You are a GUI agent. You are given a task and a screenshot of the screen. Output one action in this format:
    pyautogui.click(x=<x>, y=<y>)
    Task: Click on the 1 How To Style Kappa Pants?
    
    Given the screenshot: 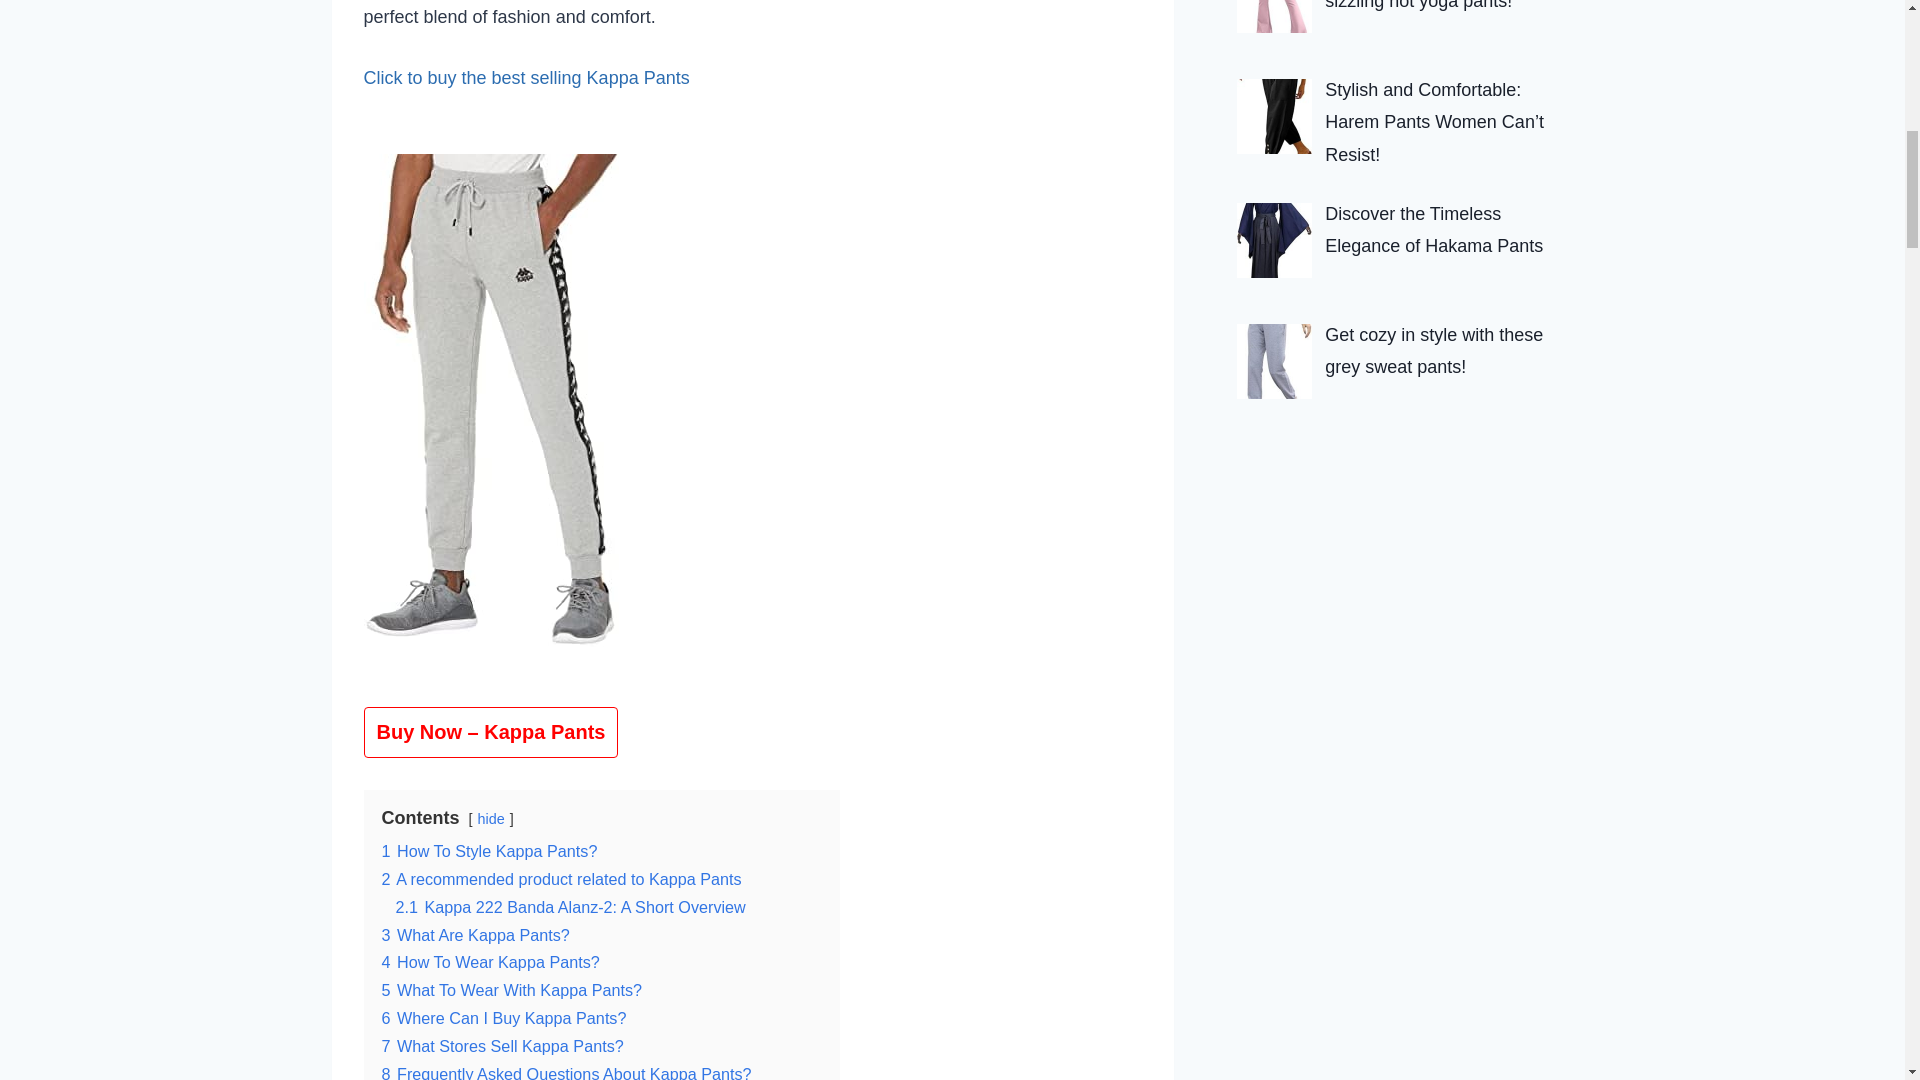 What is the action you would take?
    pyautogui.click(x=490, y=850)
    